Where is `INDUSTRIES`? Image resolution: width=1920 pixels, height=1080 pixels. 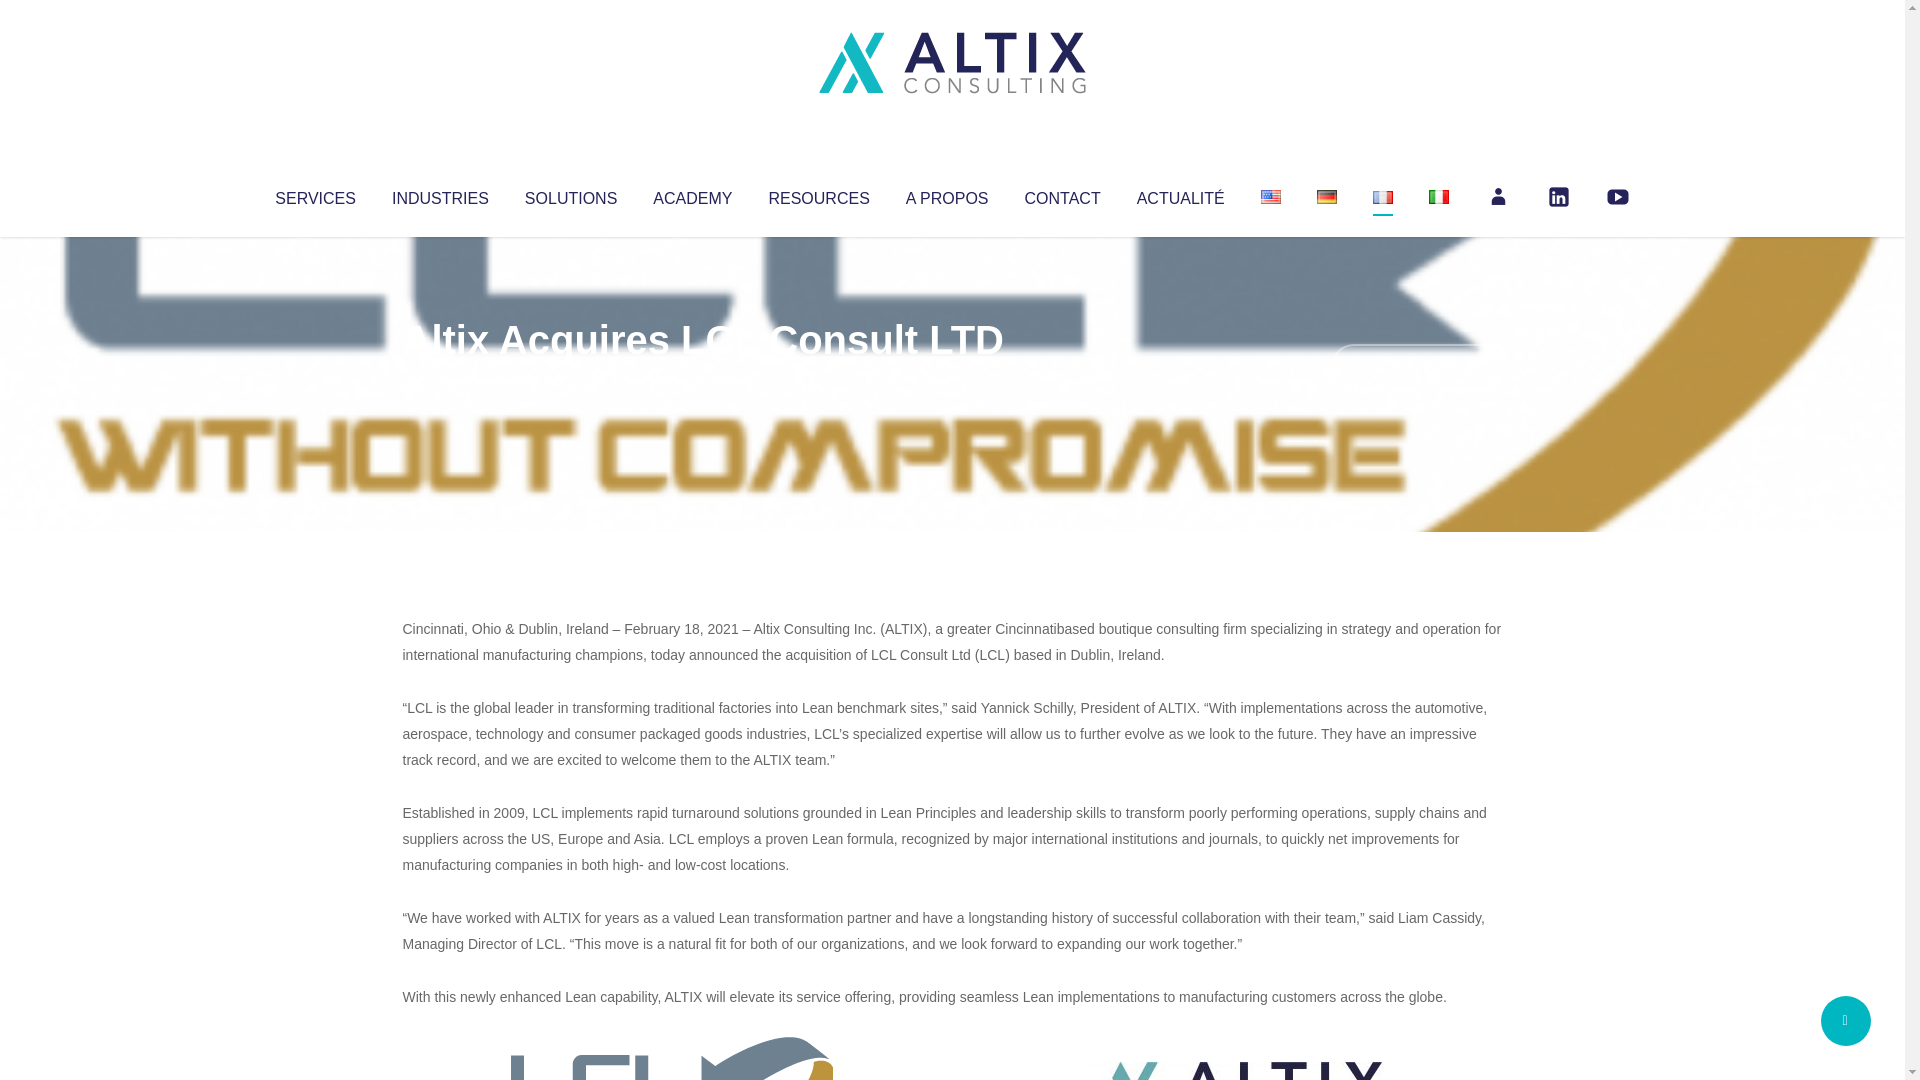 INDUSTRIES is located at coordinates (440, 194).